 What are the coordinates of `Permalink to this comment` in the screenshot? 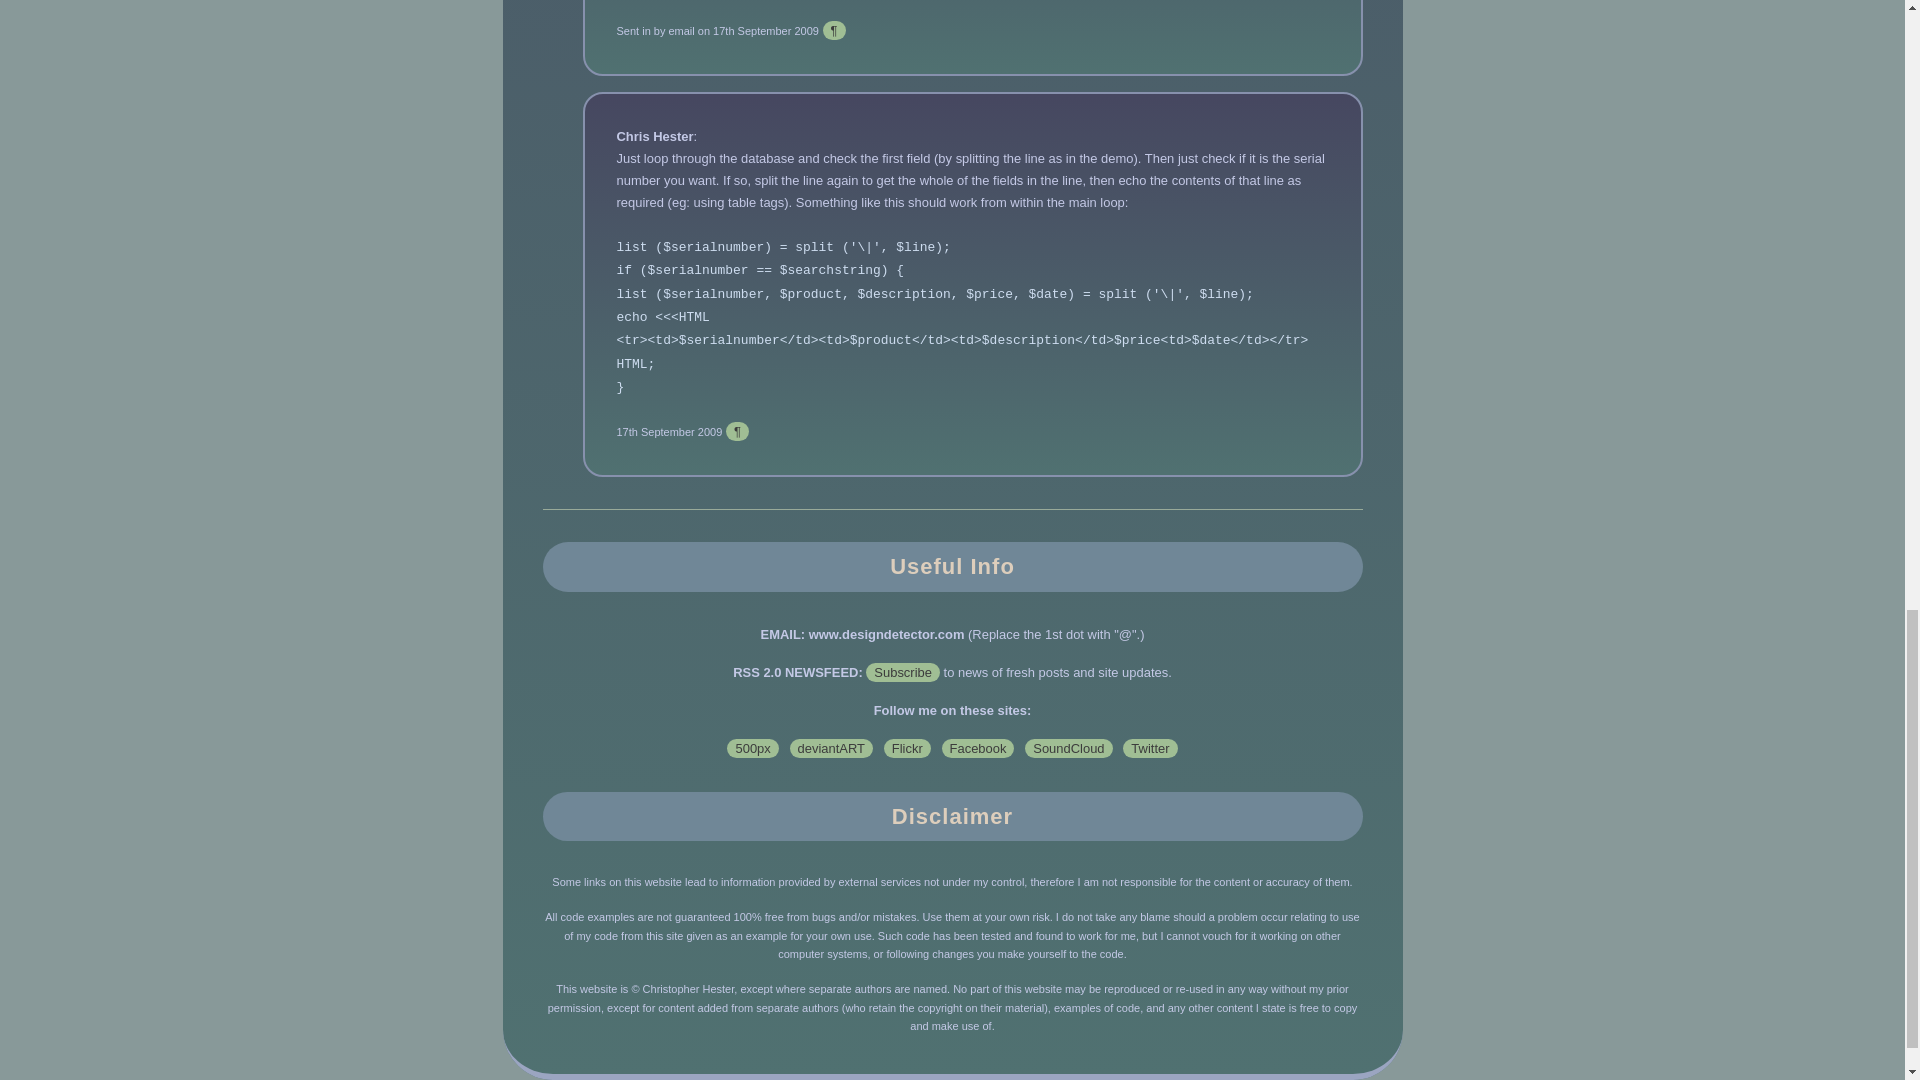 It's located at (736, 431).